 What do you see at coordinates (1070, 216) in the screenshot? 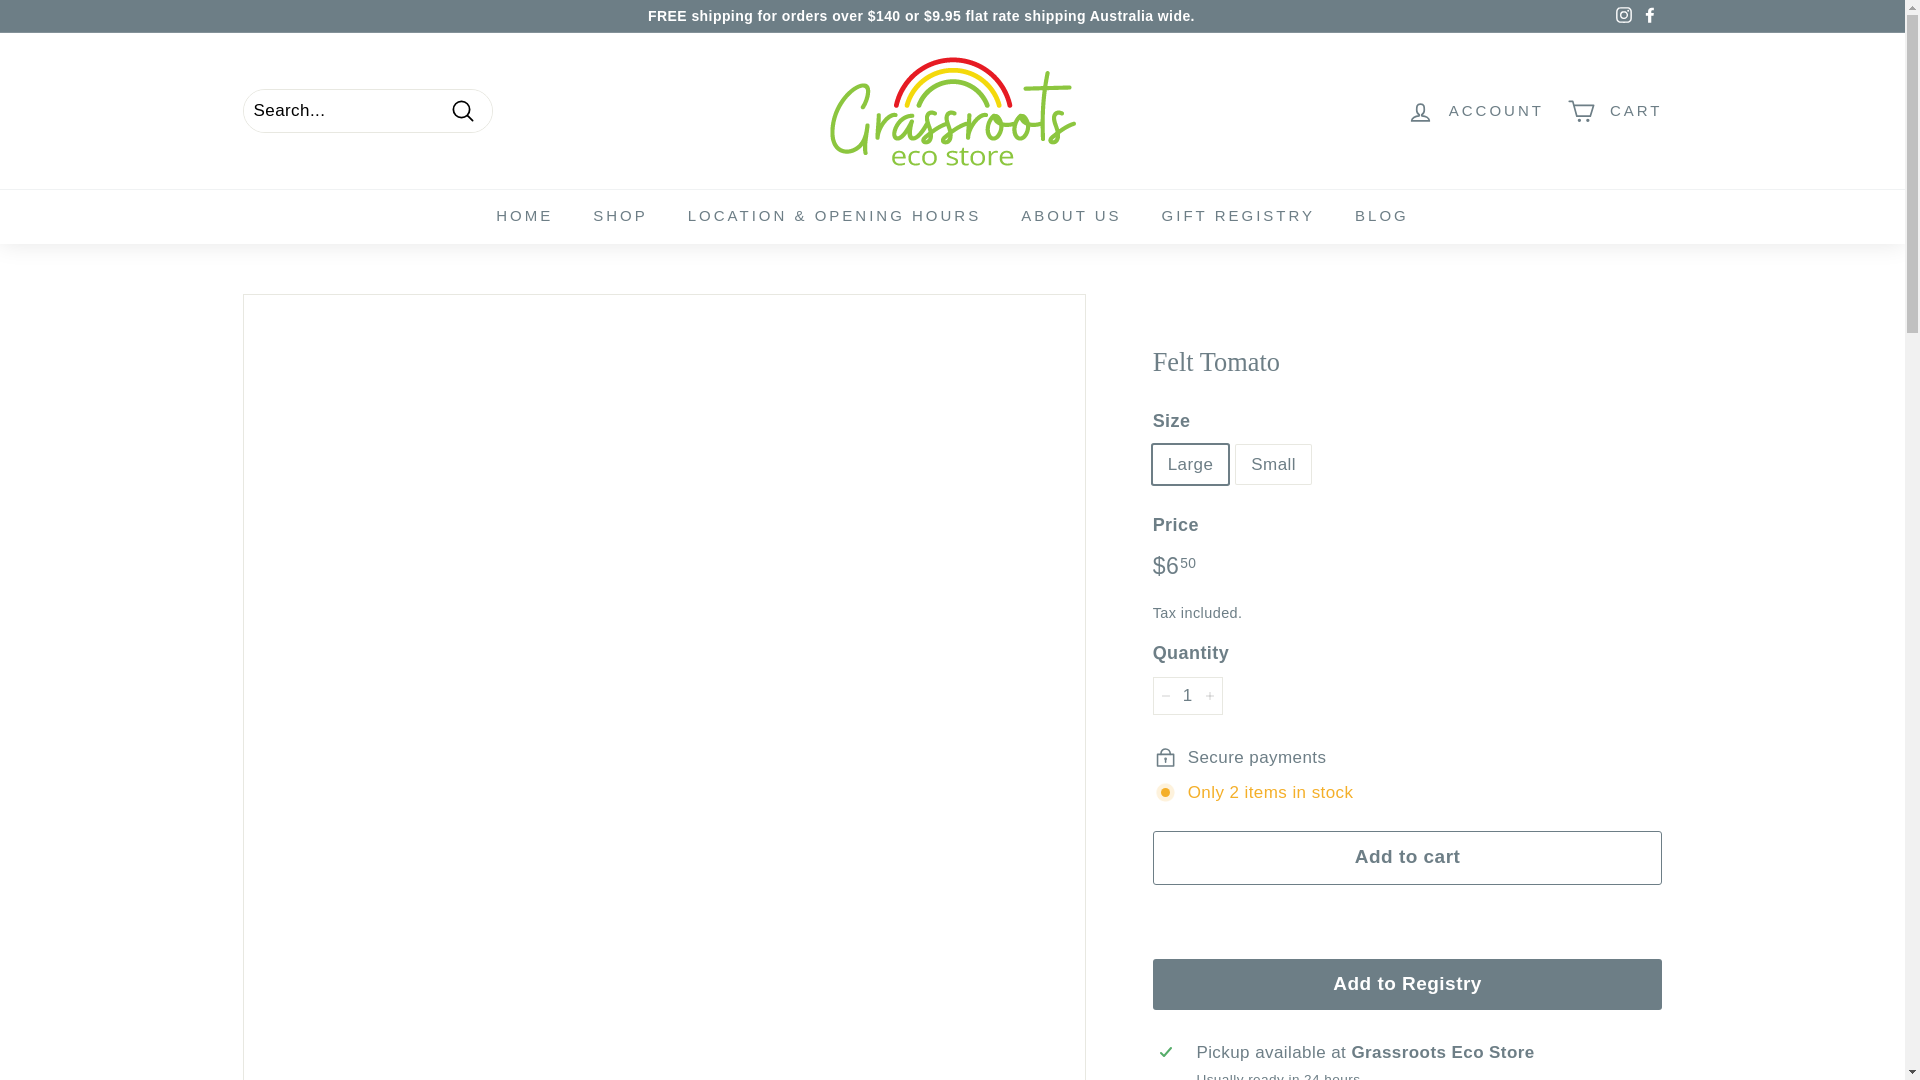
I see `ABOUT US` at bounding box center [1070, 216].